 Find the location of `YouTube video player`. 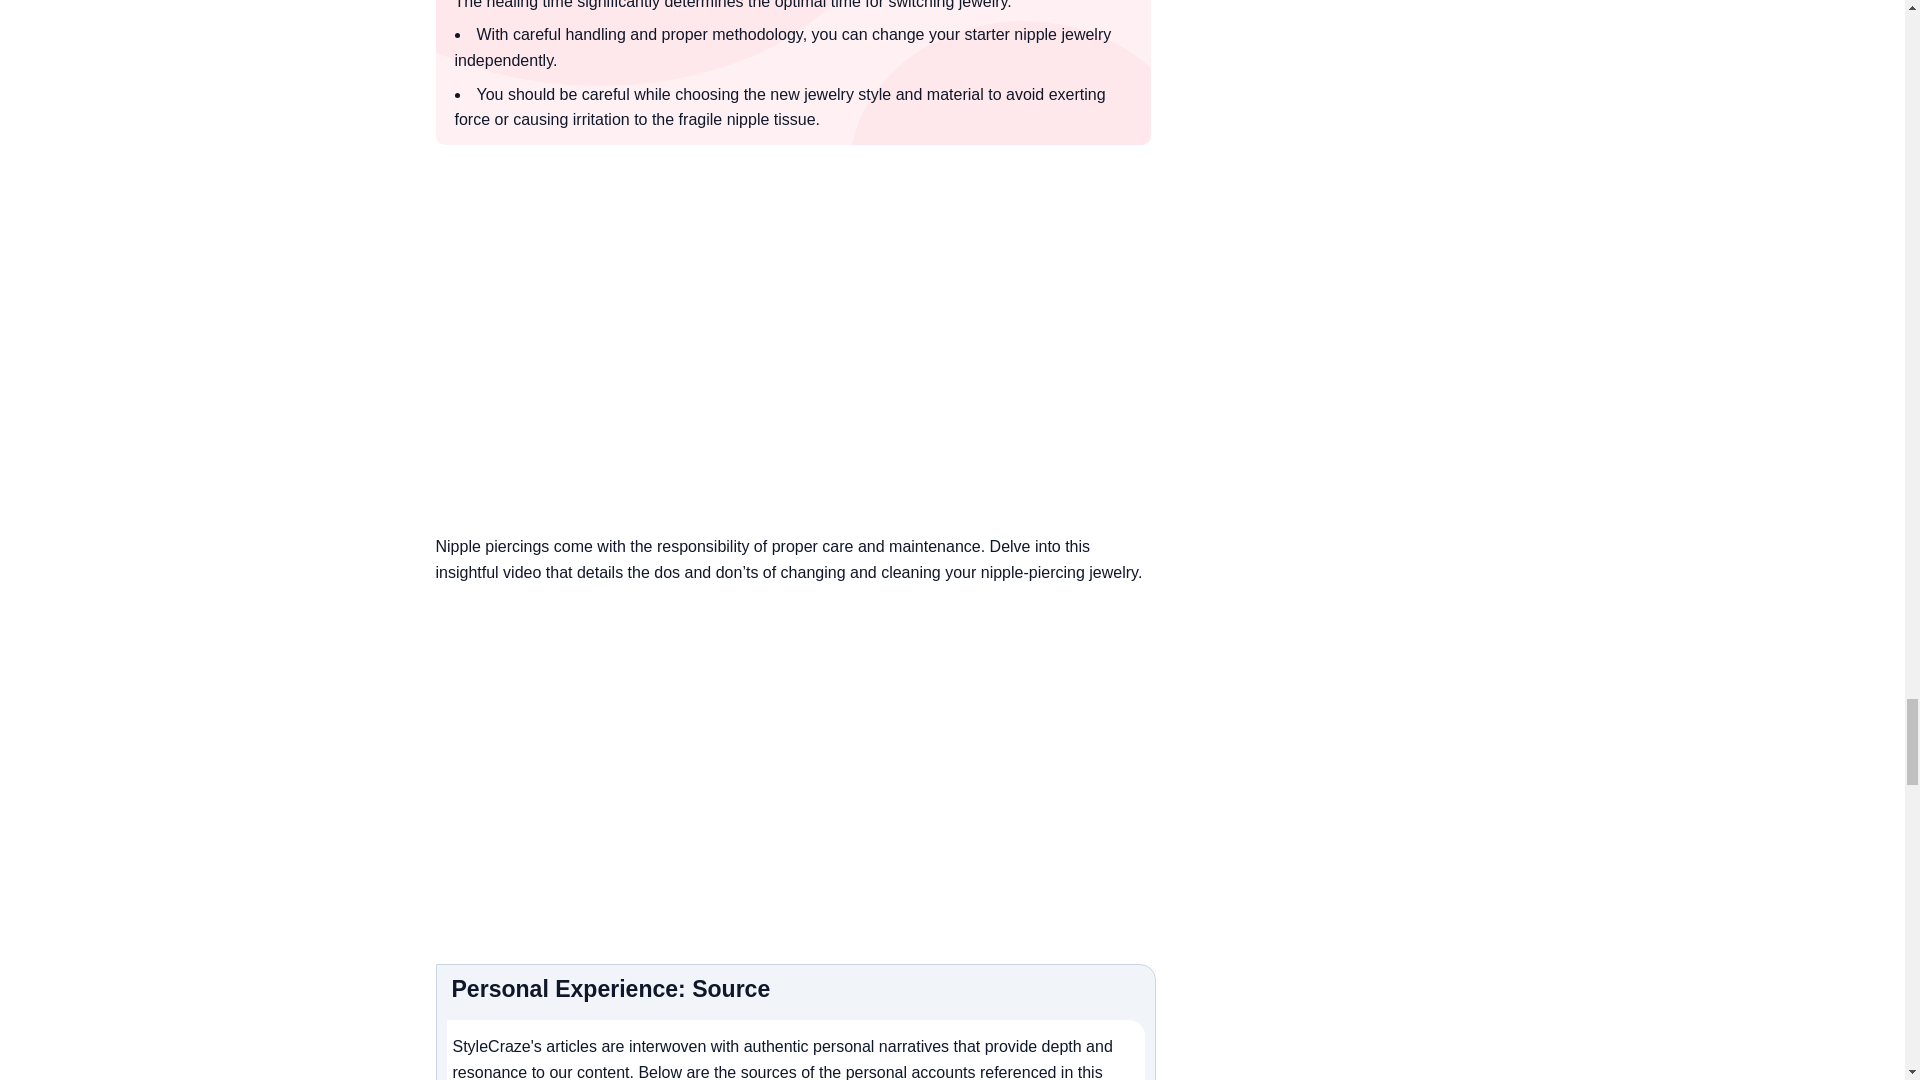

YouTube video player is located at coordinates (795, 352).